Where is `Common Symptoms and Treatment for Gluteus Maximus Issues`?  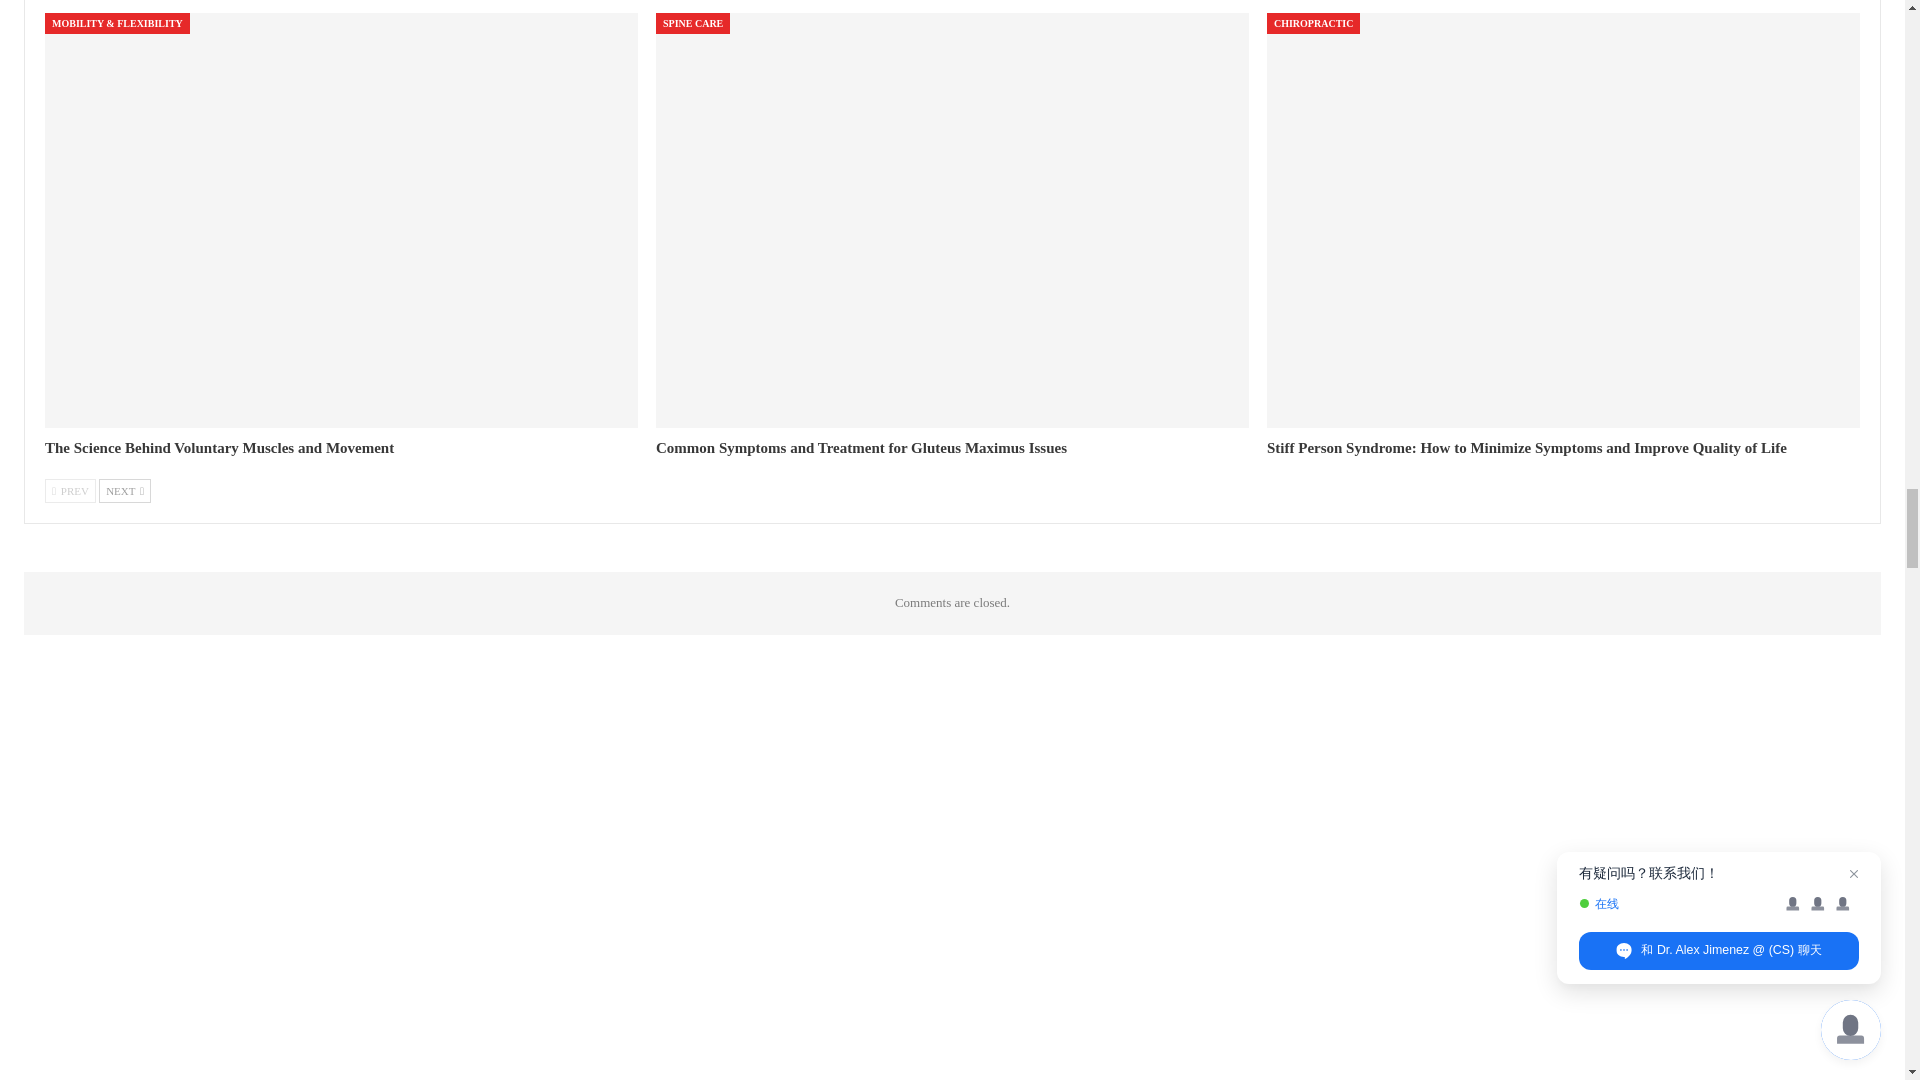 Common Symptoms and Treatment for Gluteus Maximus Issues is located at coordinates (862, 447).